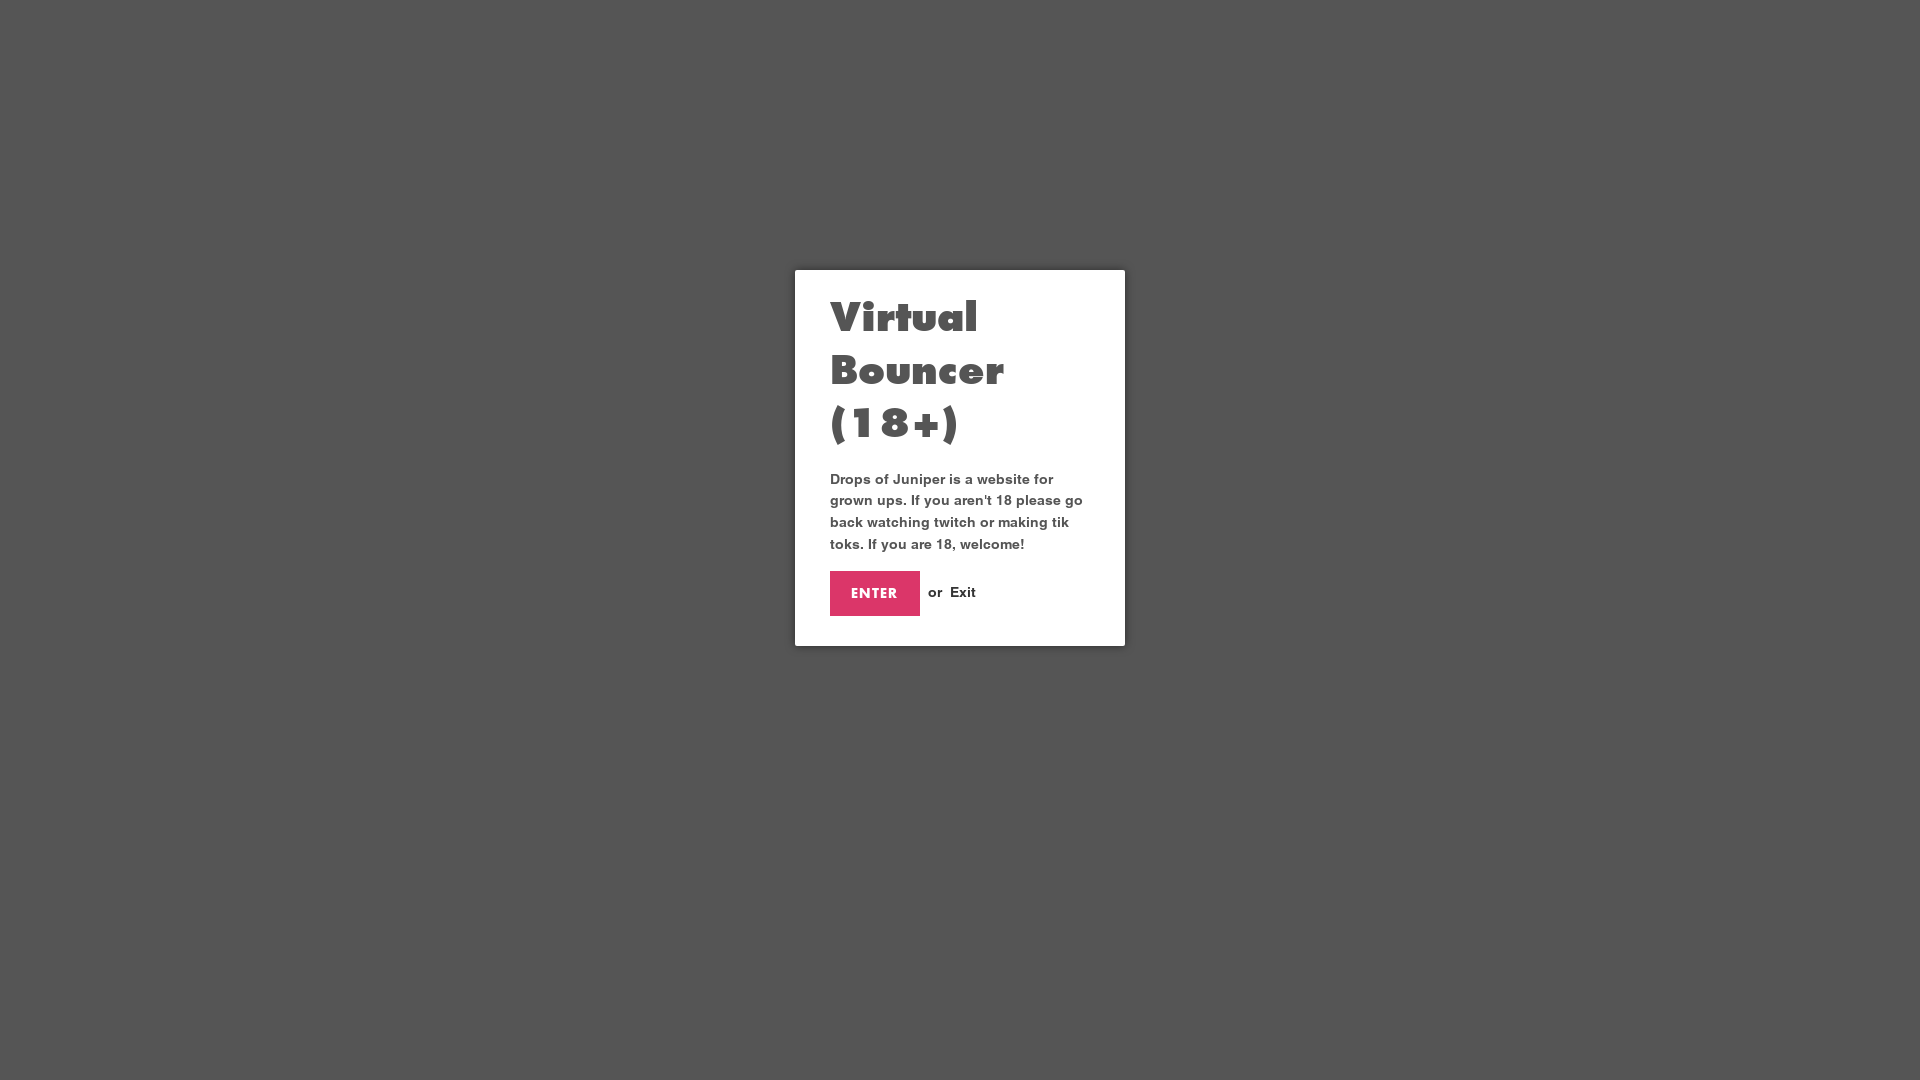 This screenshot has width=1920, height=1080. I want to click on Drops of Juniper on Instagram, so click(814, 655).